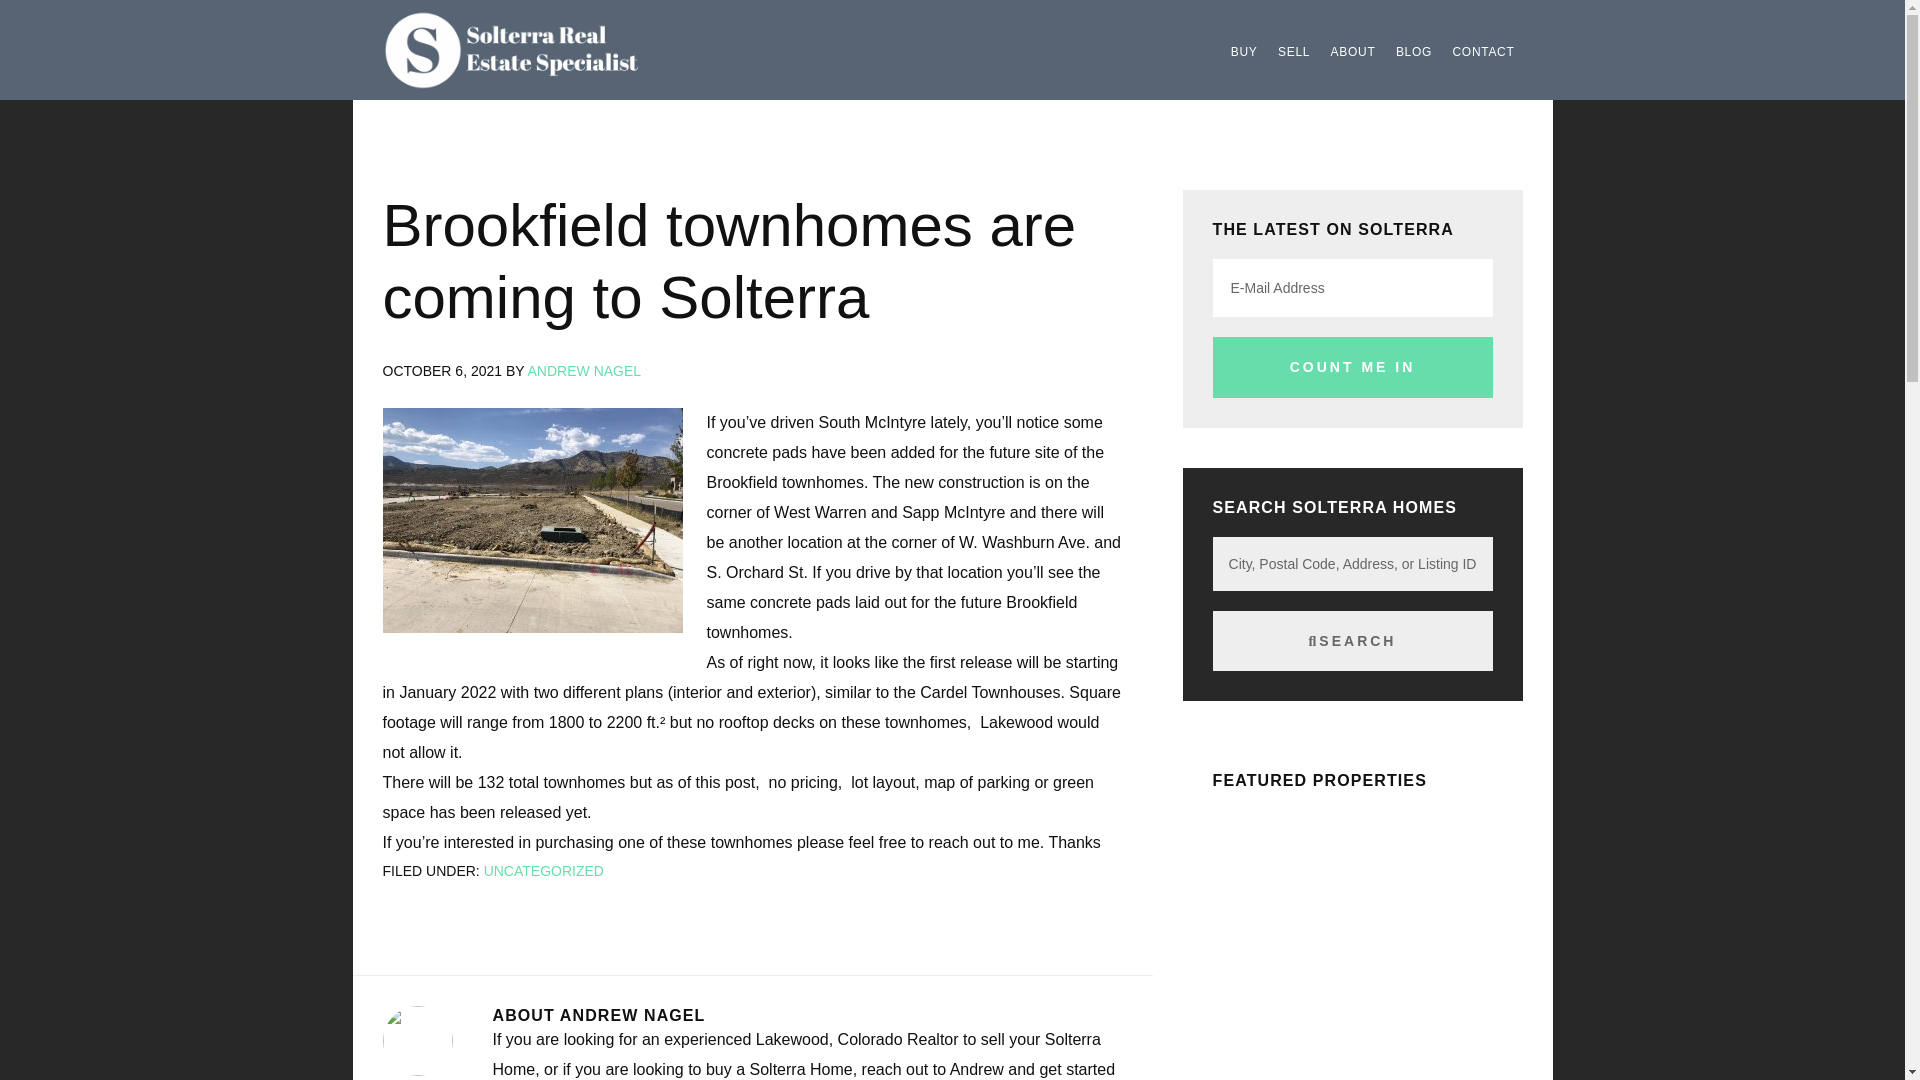 The width and height of the screenshot is (1920, 1080). What do you see at coordinates (544, 870) in the screenshot?
I see `UNCATEGORIZED` at bounding box center [544, 870].